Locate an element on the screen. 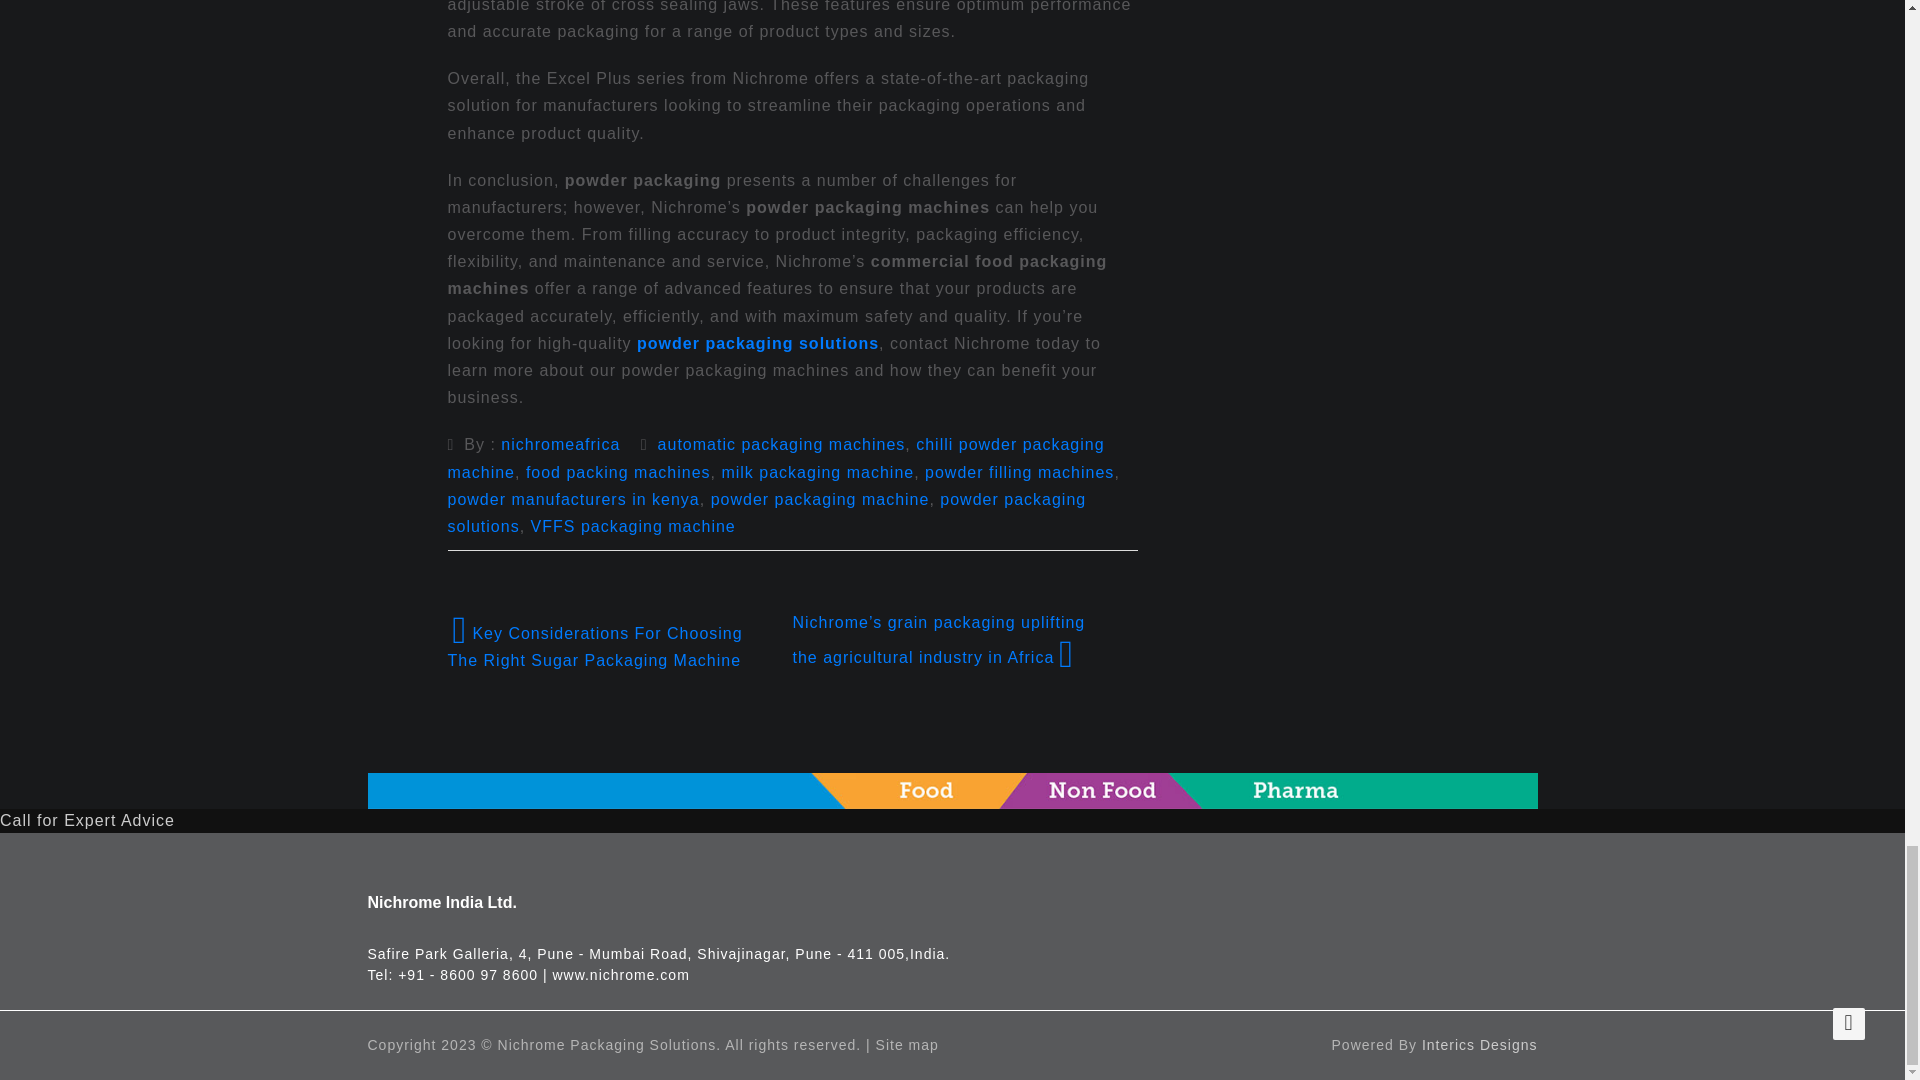  powder packaging solutions is located at coordinates (766, 512).